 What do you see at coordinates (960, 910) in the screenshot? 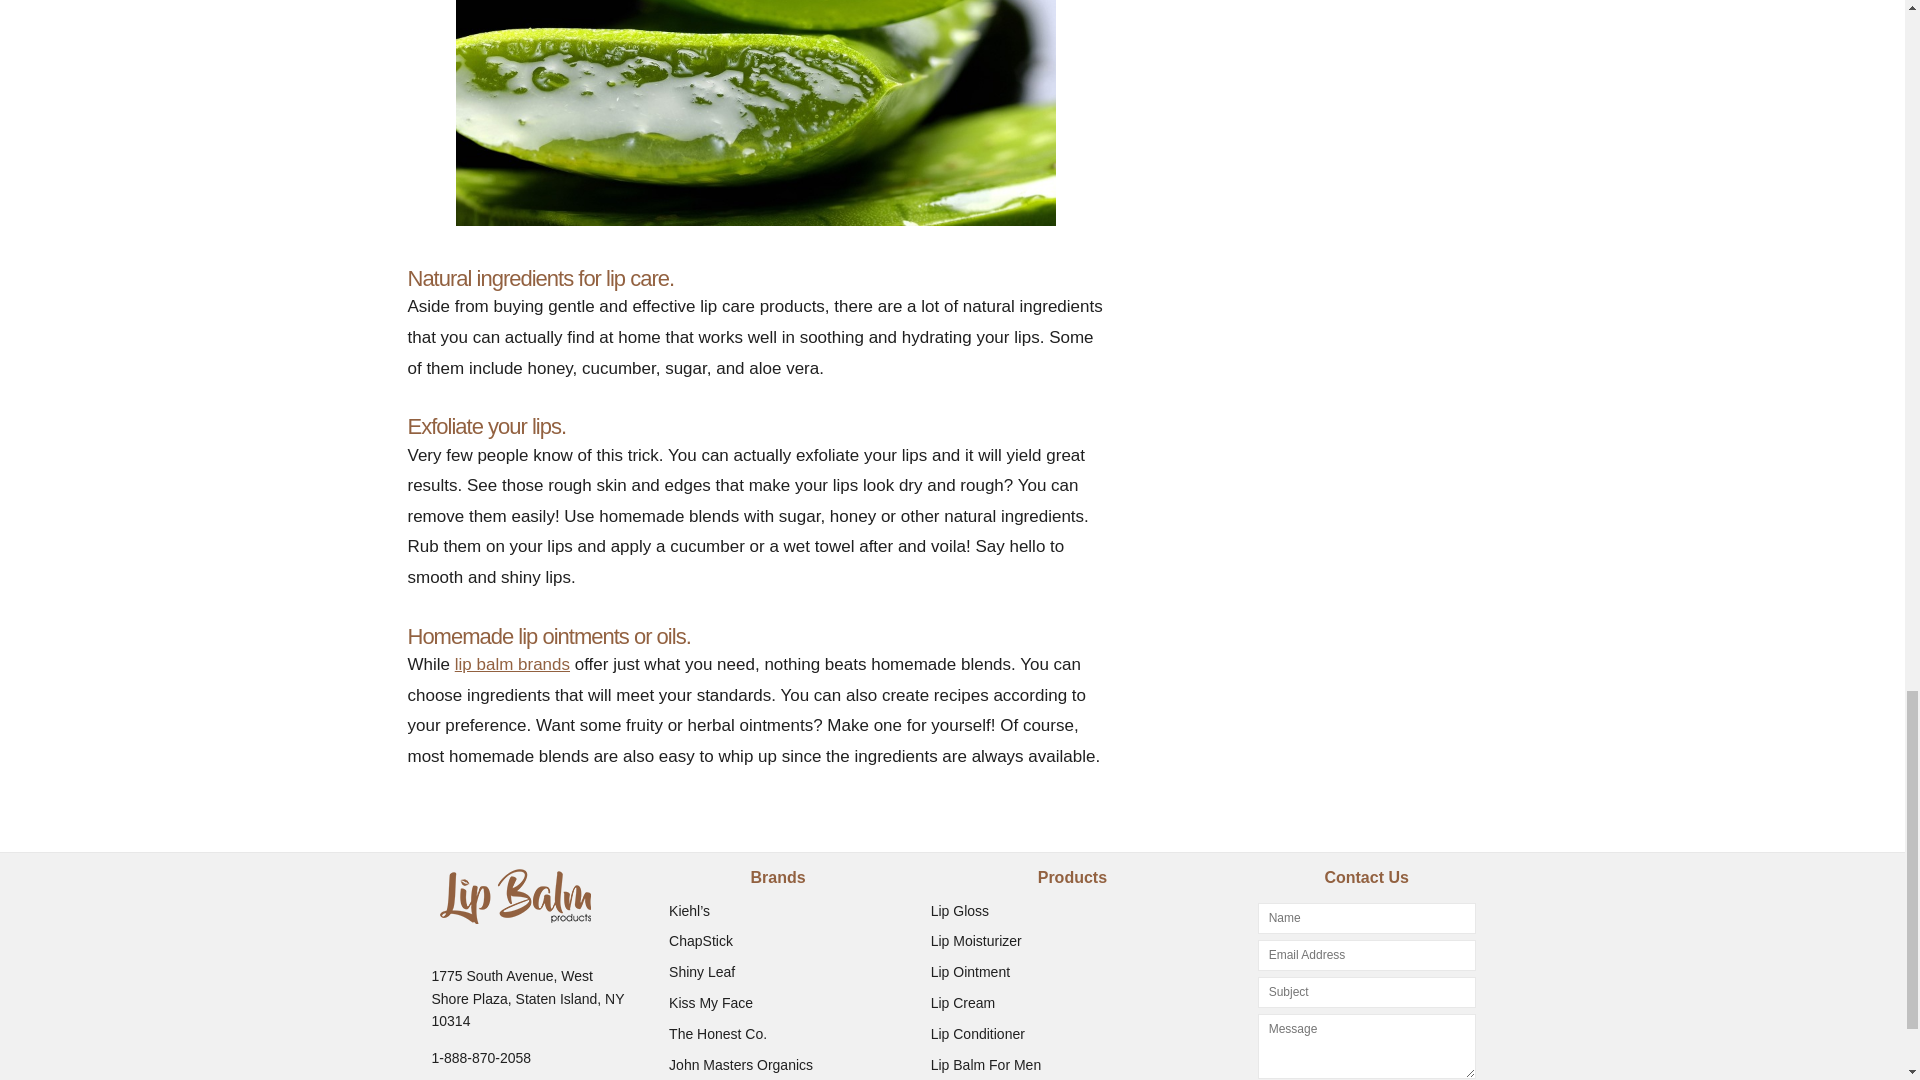
I see `Lip Gloss` at bounding box center [960, 910].